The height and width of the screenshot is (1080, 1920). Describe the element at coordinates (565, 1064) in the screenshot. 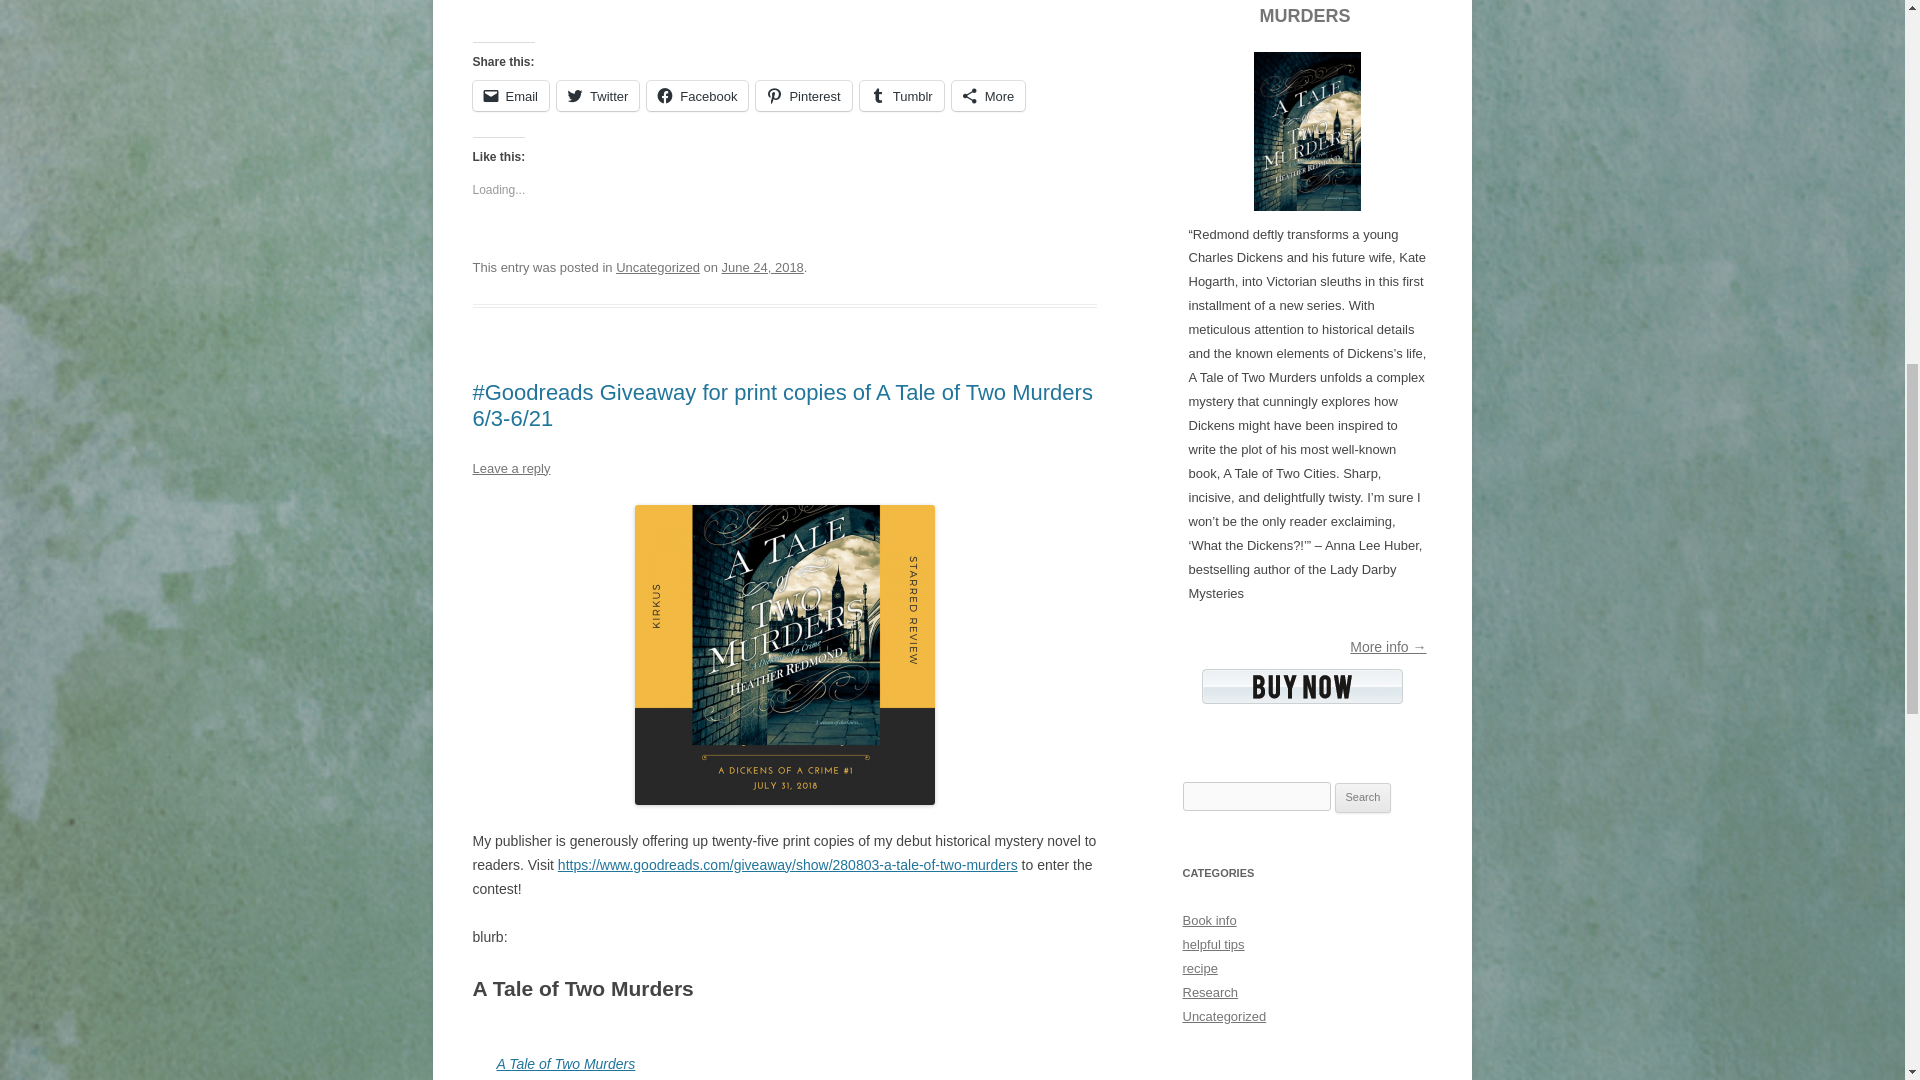

I see `A Tale of Two Murders` at that location.